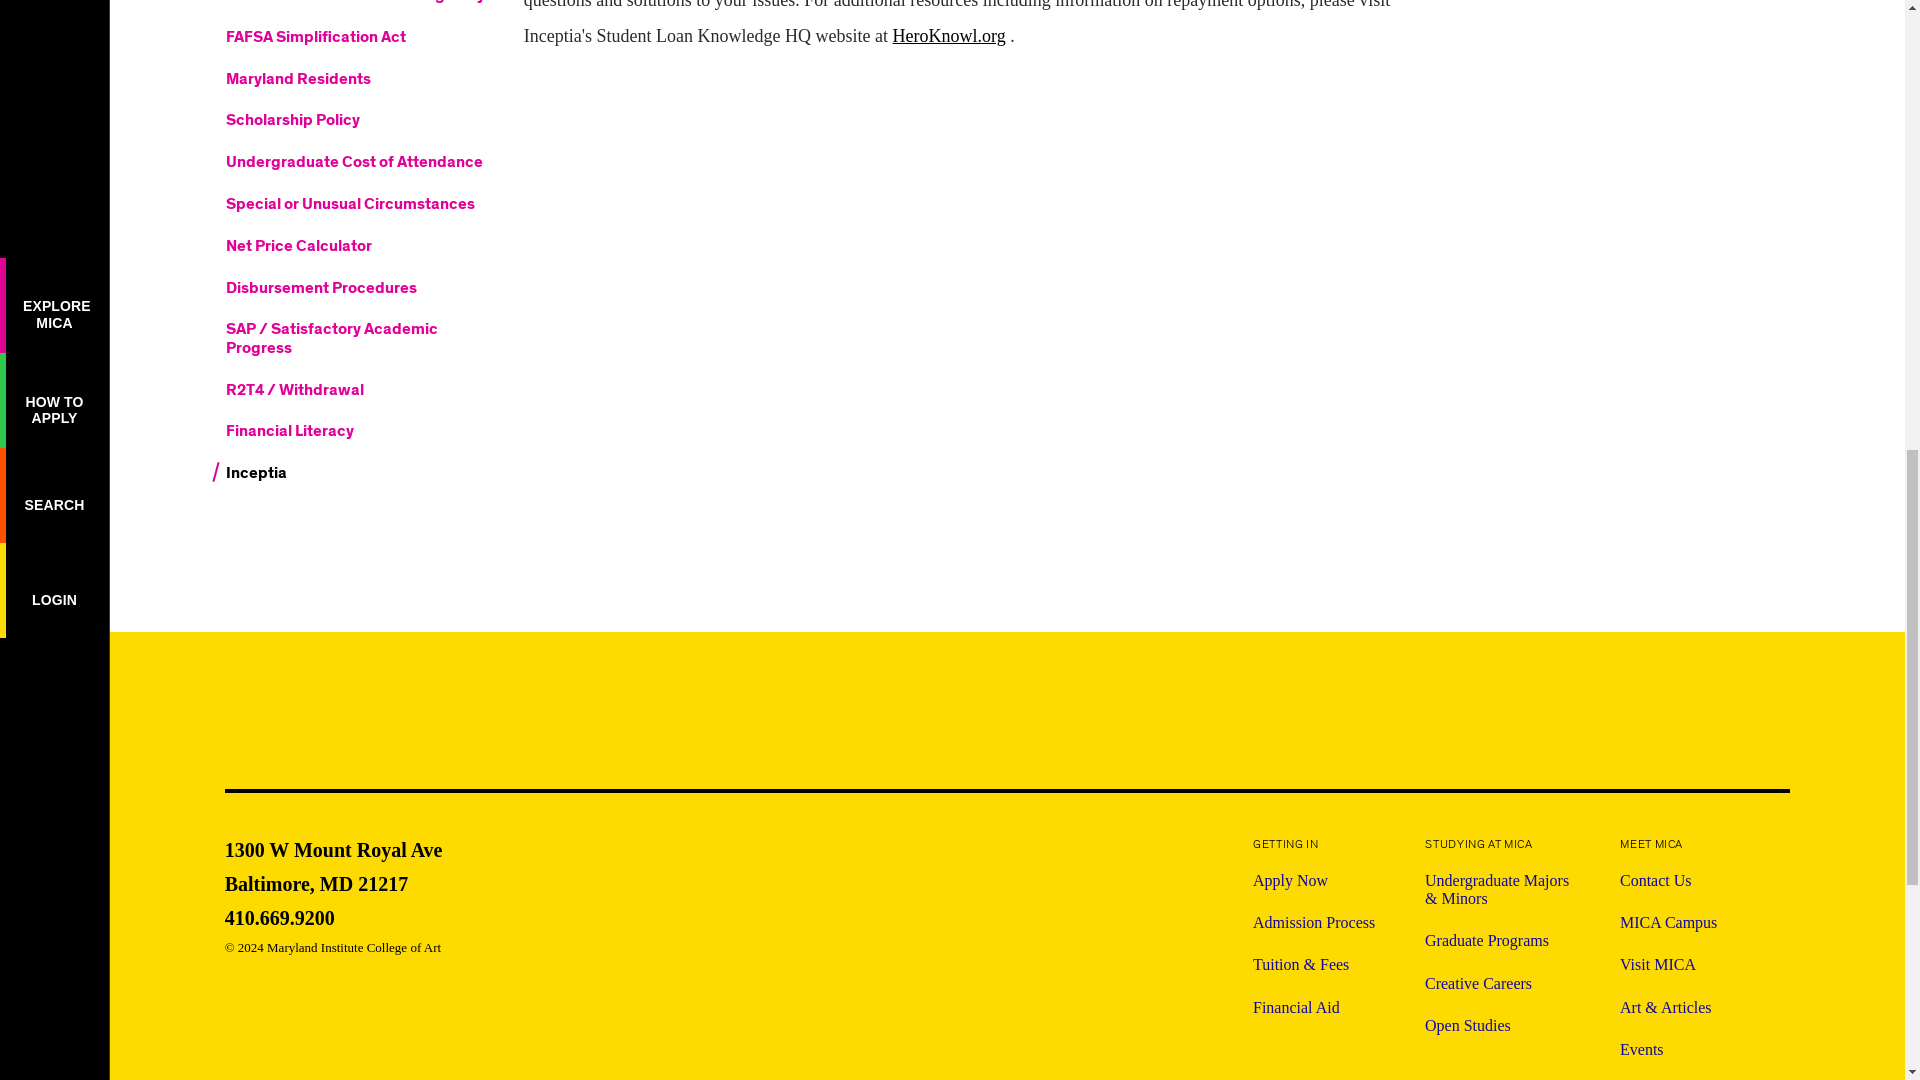 This screenshot has height=1080, width=1920. Describe the element at coordinates (356, 40) in the screenshot. I see `FAFSA Simplification Act` at that location.